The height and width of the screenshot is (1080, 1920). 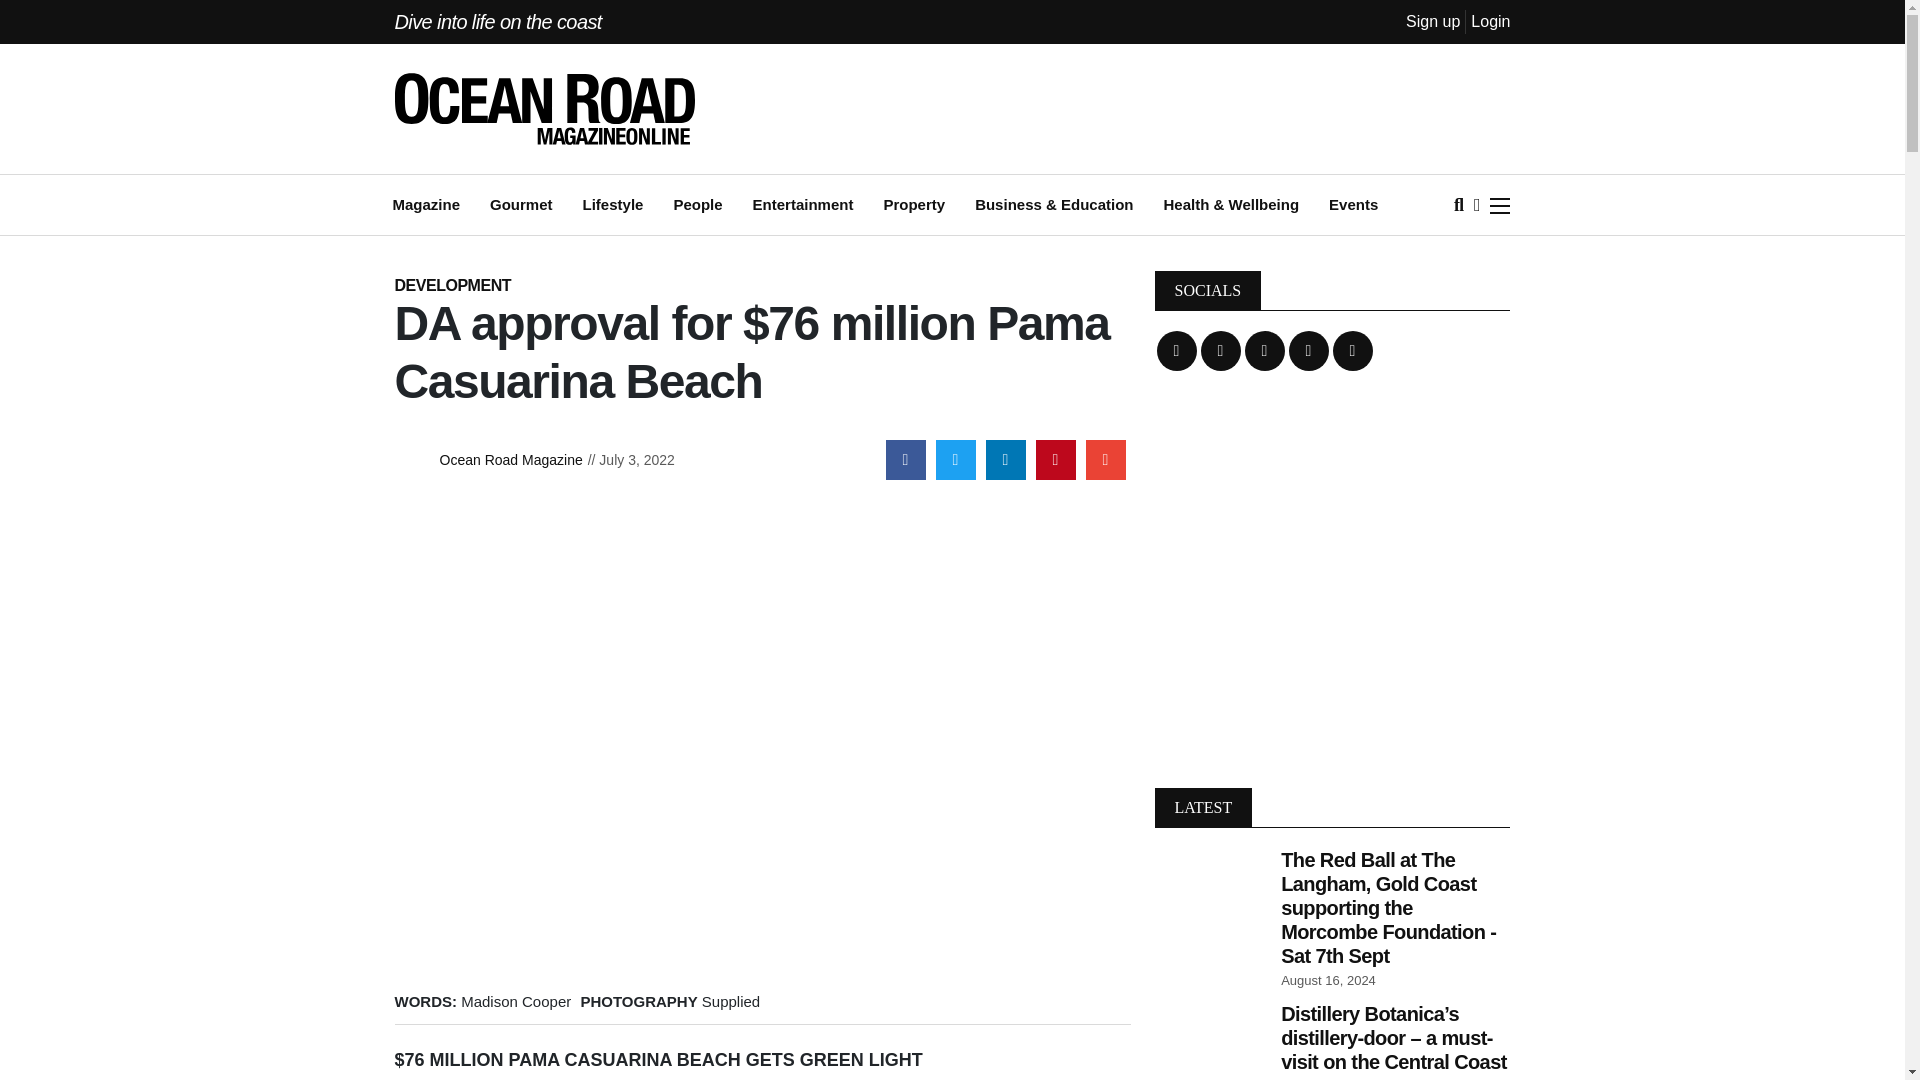 What do you see at coordinates (914, 206) in the screenshot?
I see `Property` at bounding box center [914, 206].